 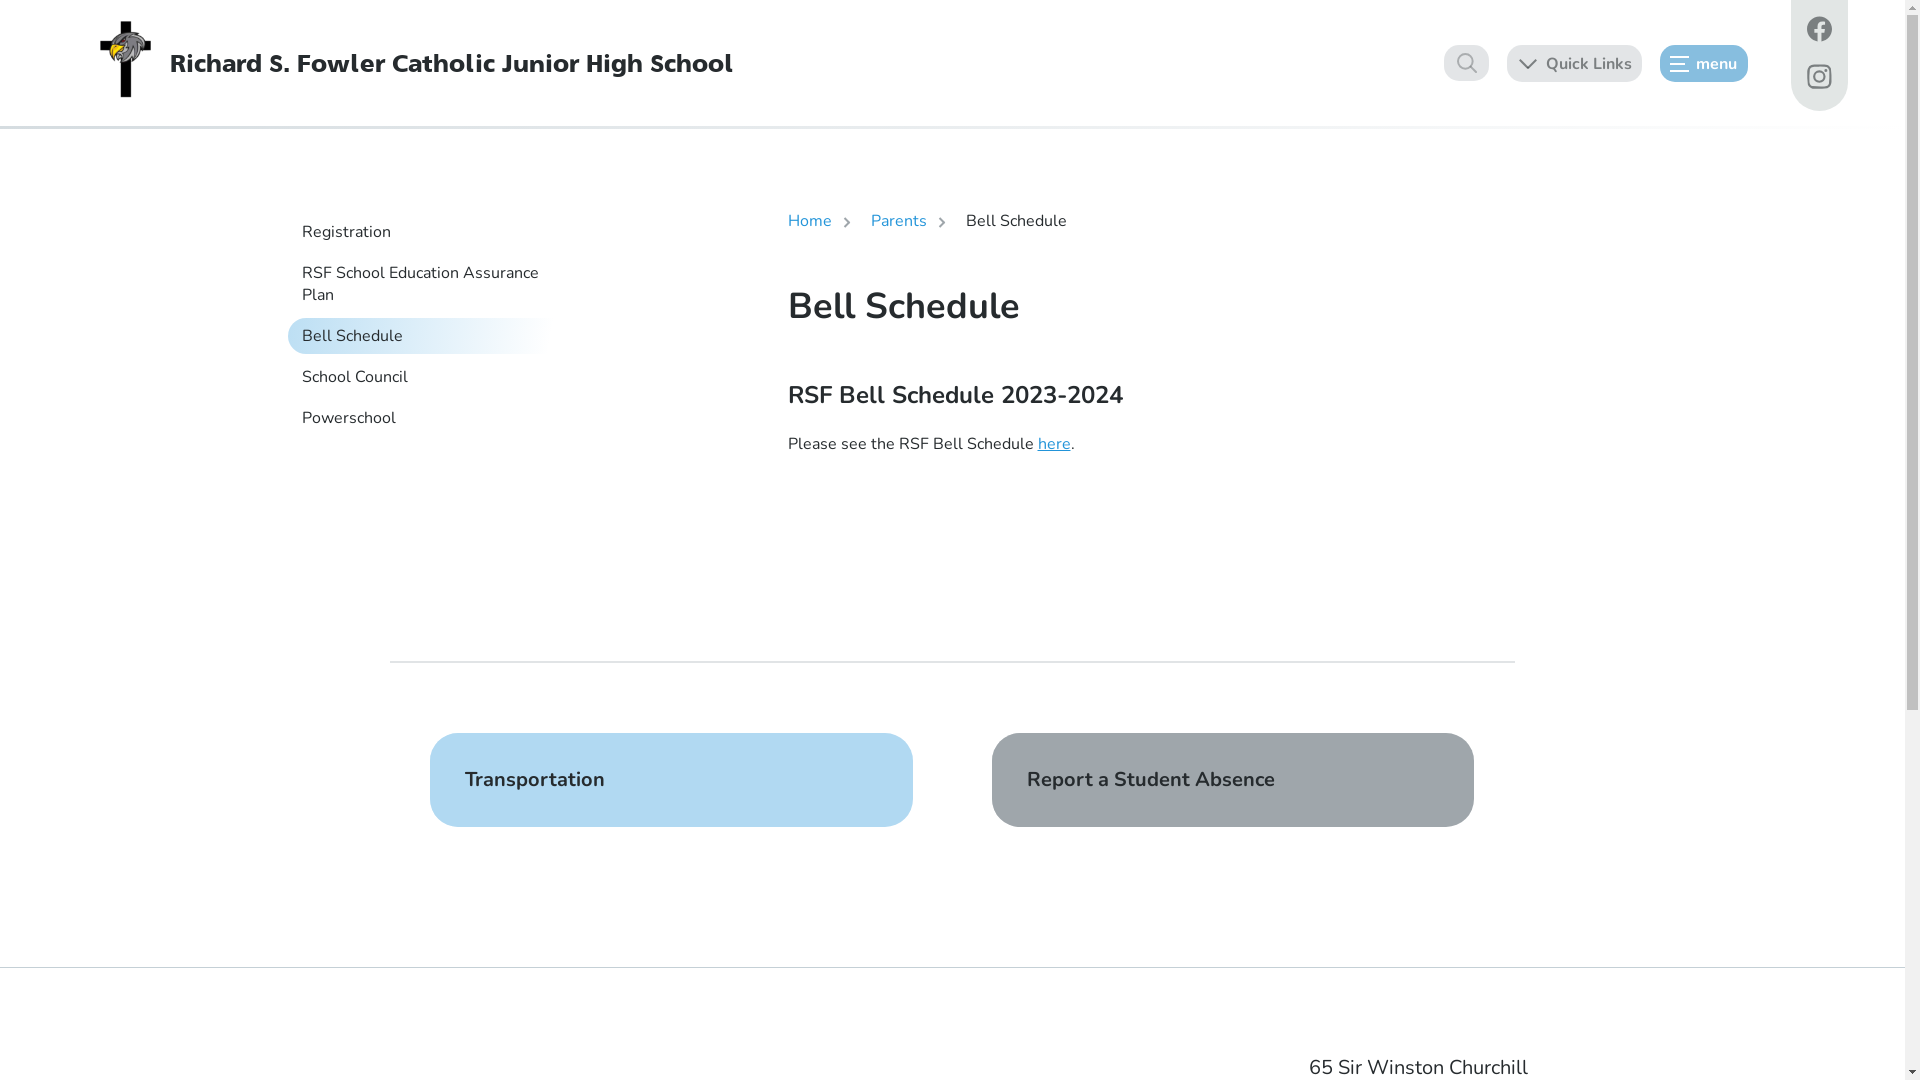 I want to click on Transportation, so click(x=672, y=780).